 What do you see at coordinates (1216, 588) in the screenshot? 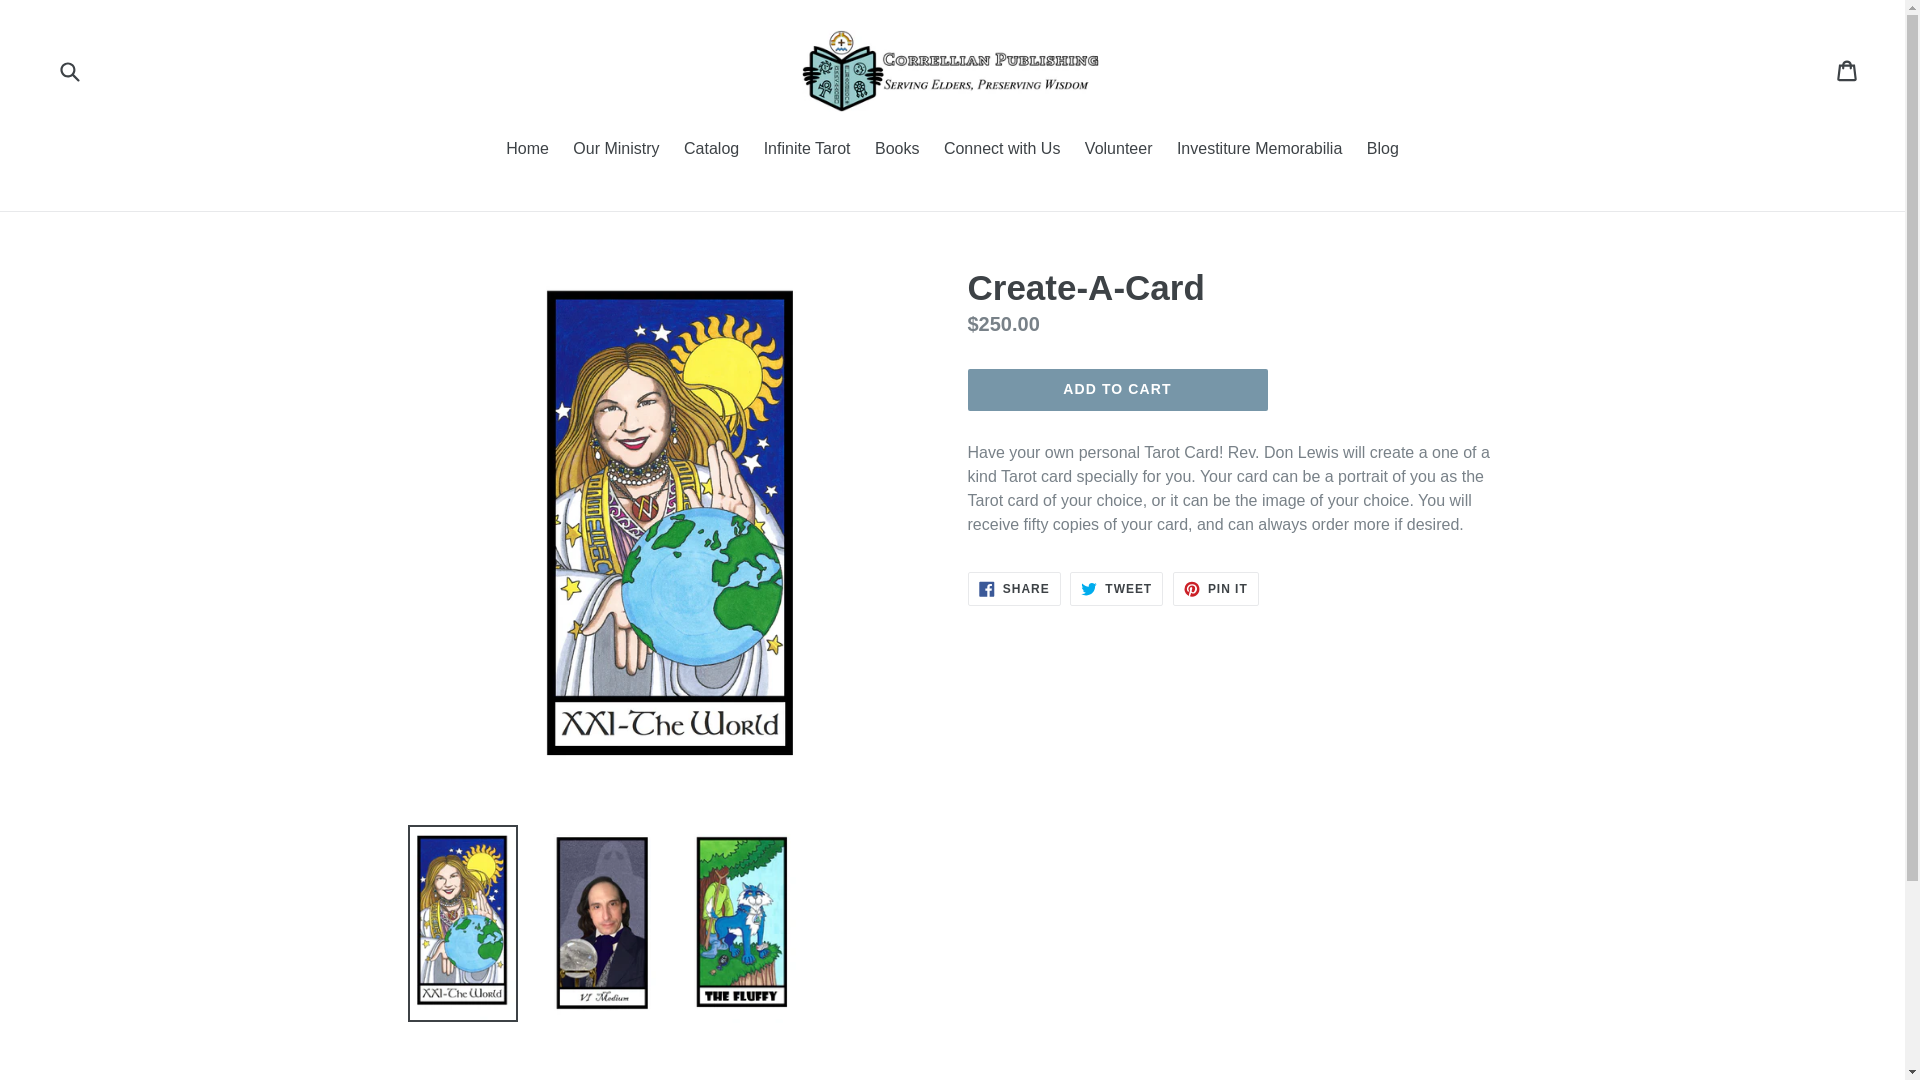
I see `ADD TO CART` at bounding box center [1216, 588].